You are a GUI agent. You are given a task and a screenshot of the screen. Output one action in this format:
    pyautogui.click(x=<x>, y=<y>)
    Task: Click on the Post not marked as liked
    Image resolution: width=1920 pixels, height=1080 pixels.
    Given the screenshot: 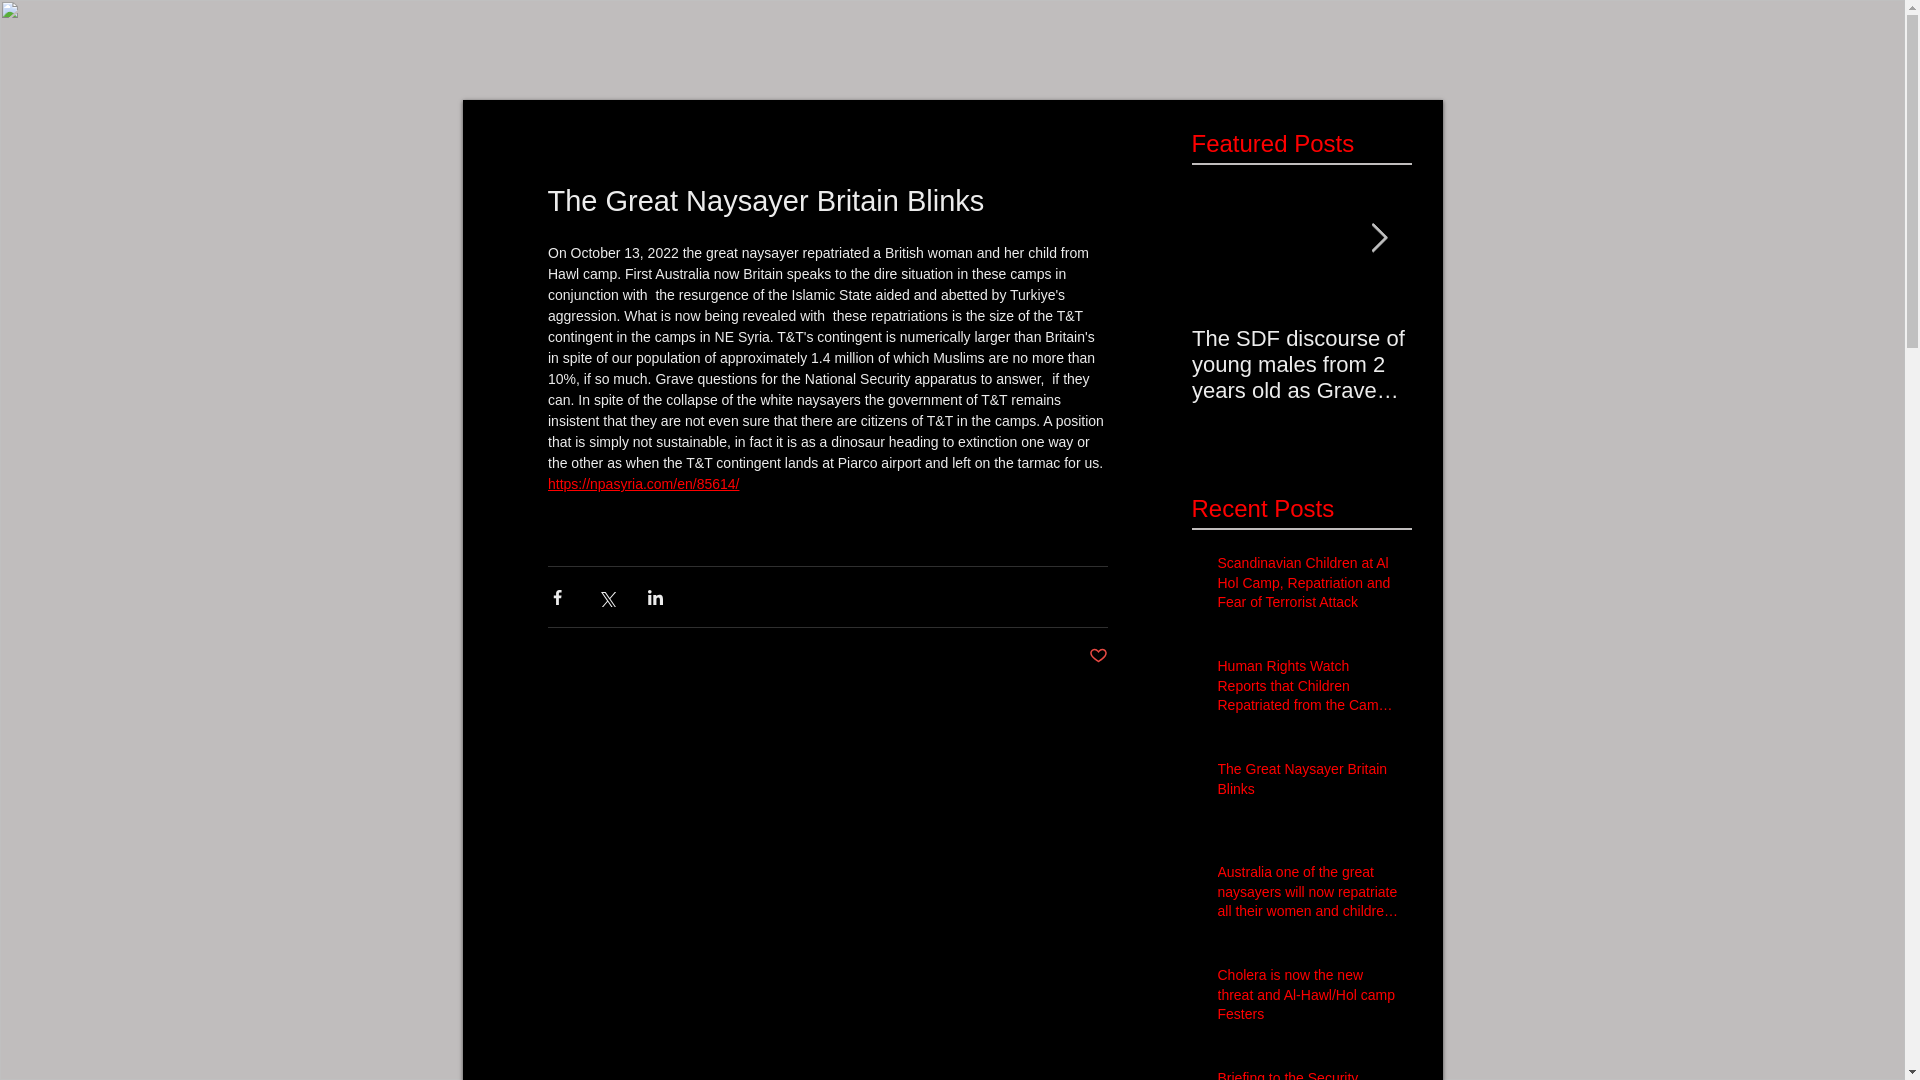 What is the action you would take?
    pyautogui.click(x=1098, y=656)
    